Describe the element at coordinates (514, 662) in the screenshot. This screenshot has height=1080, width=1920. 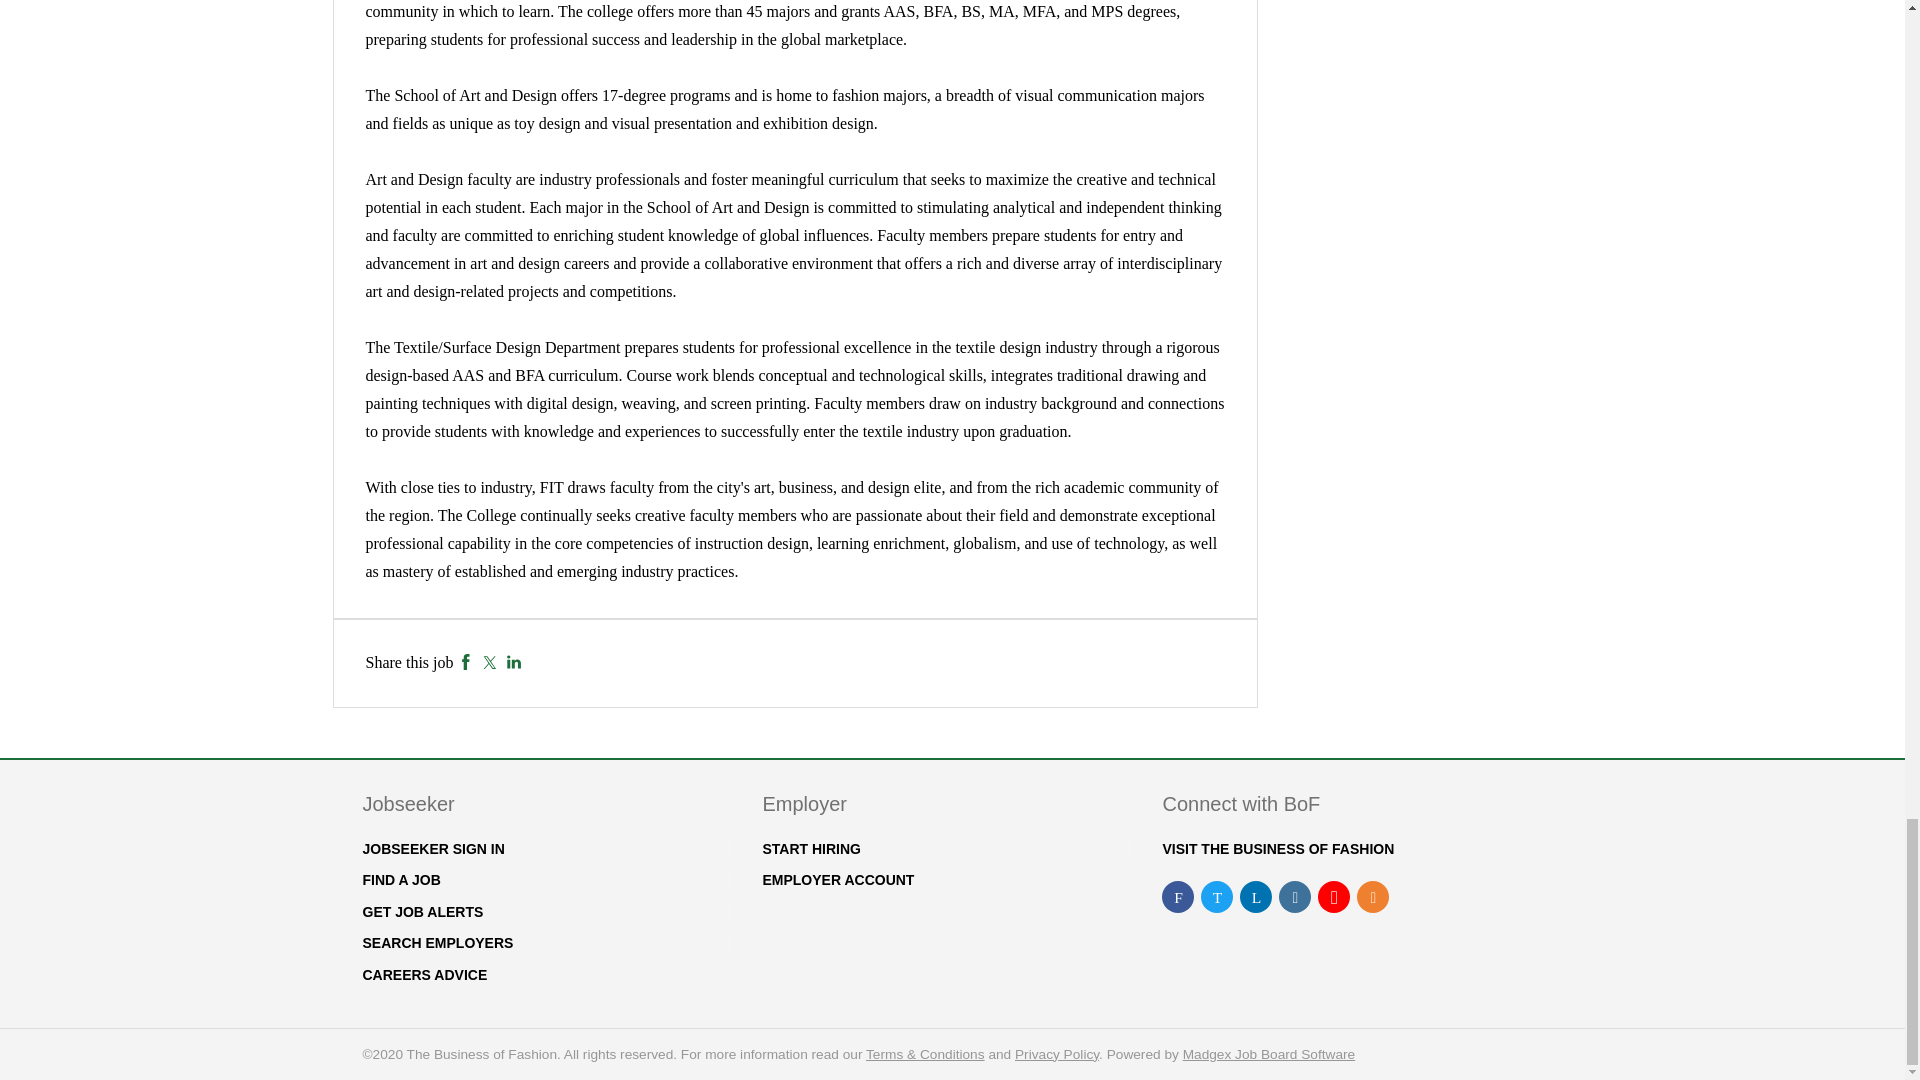
I see `LinkedIn` at that location.